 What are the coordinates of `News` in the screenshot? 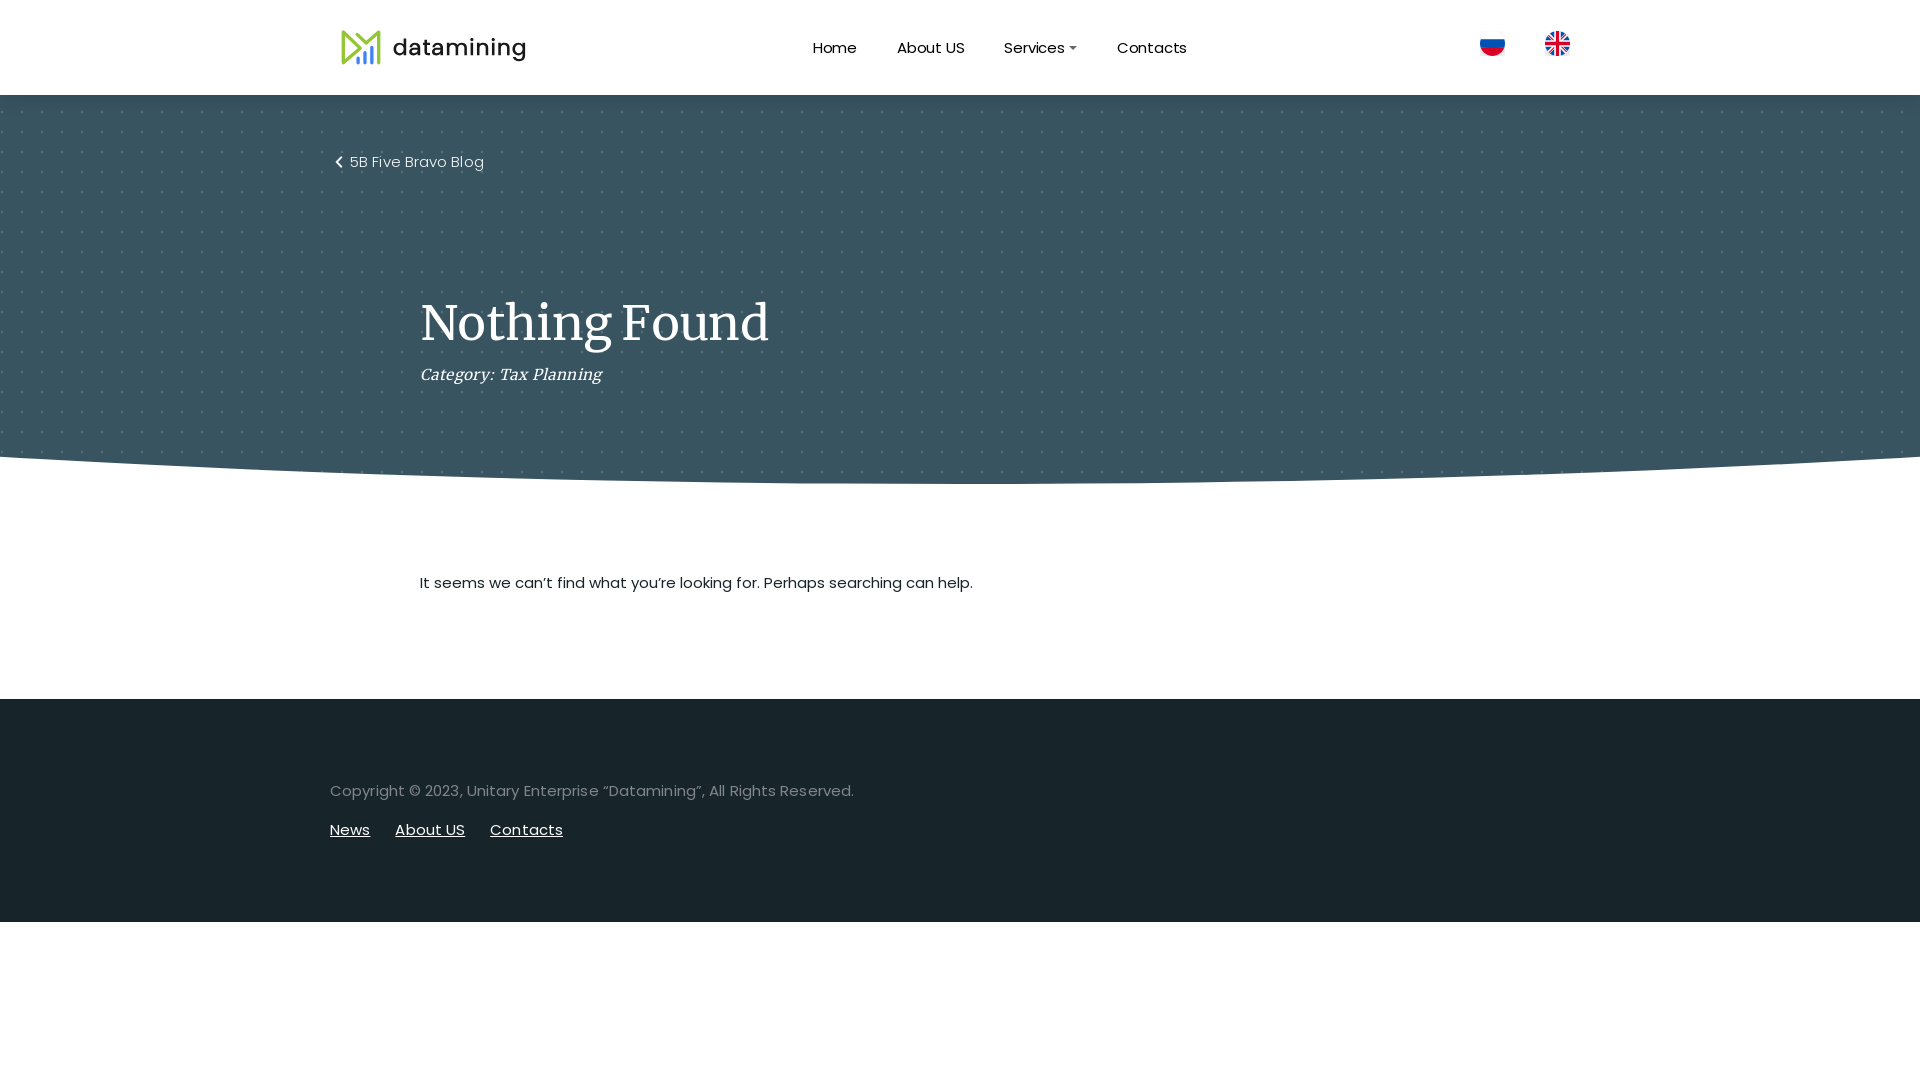 It's located at (350, 830).